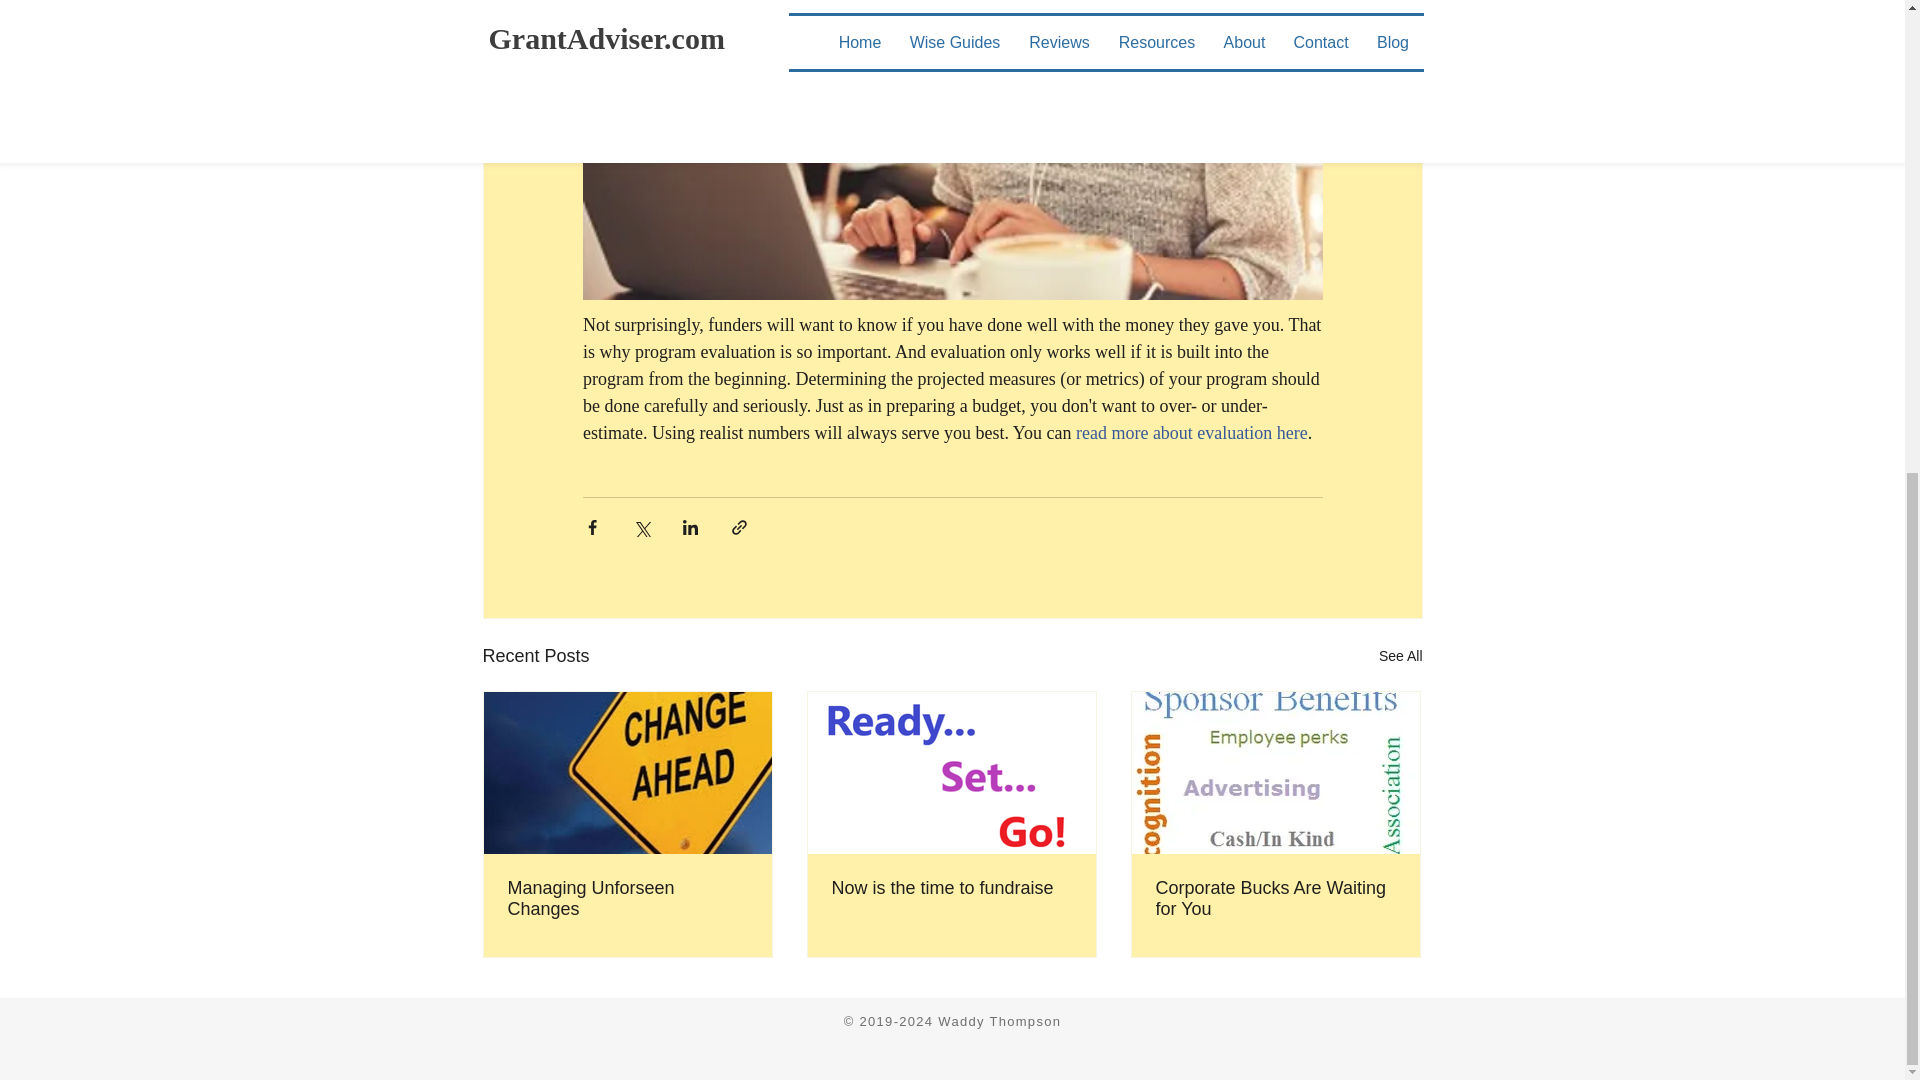  Describe the element at coordinates (951, 888) in the screenshot. I see `Now is the time to fundraise` at that location.